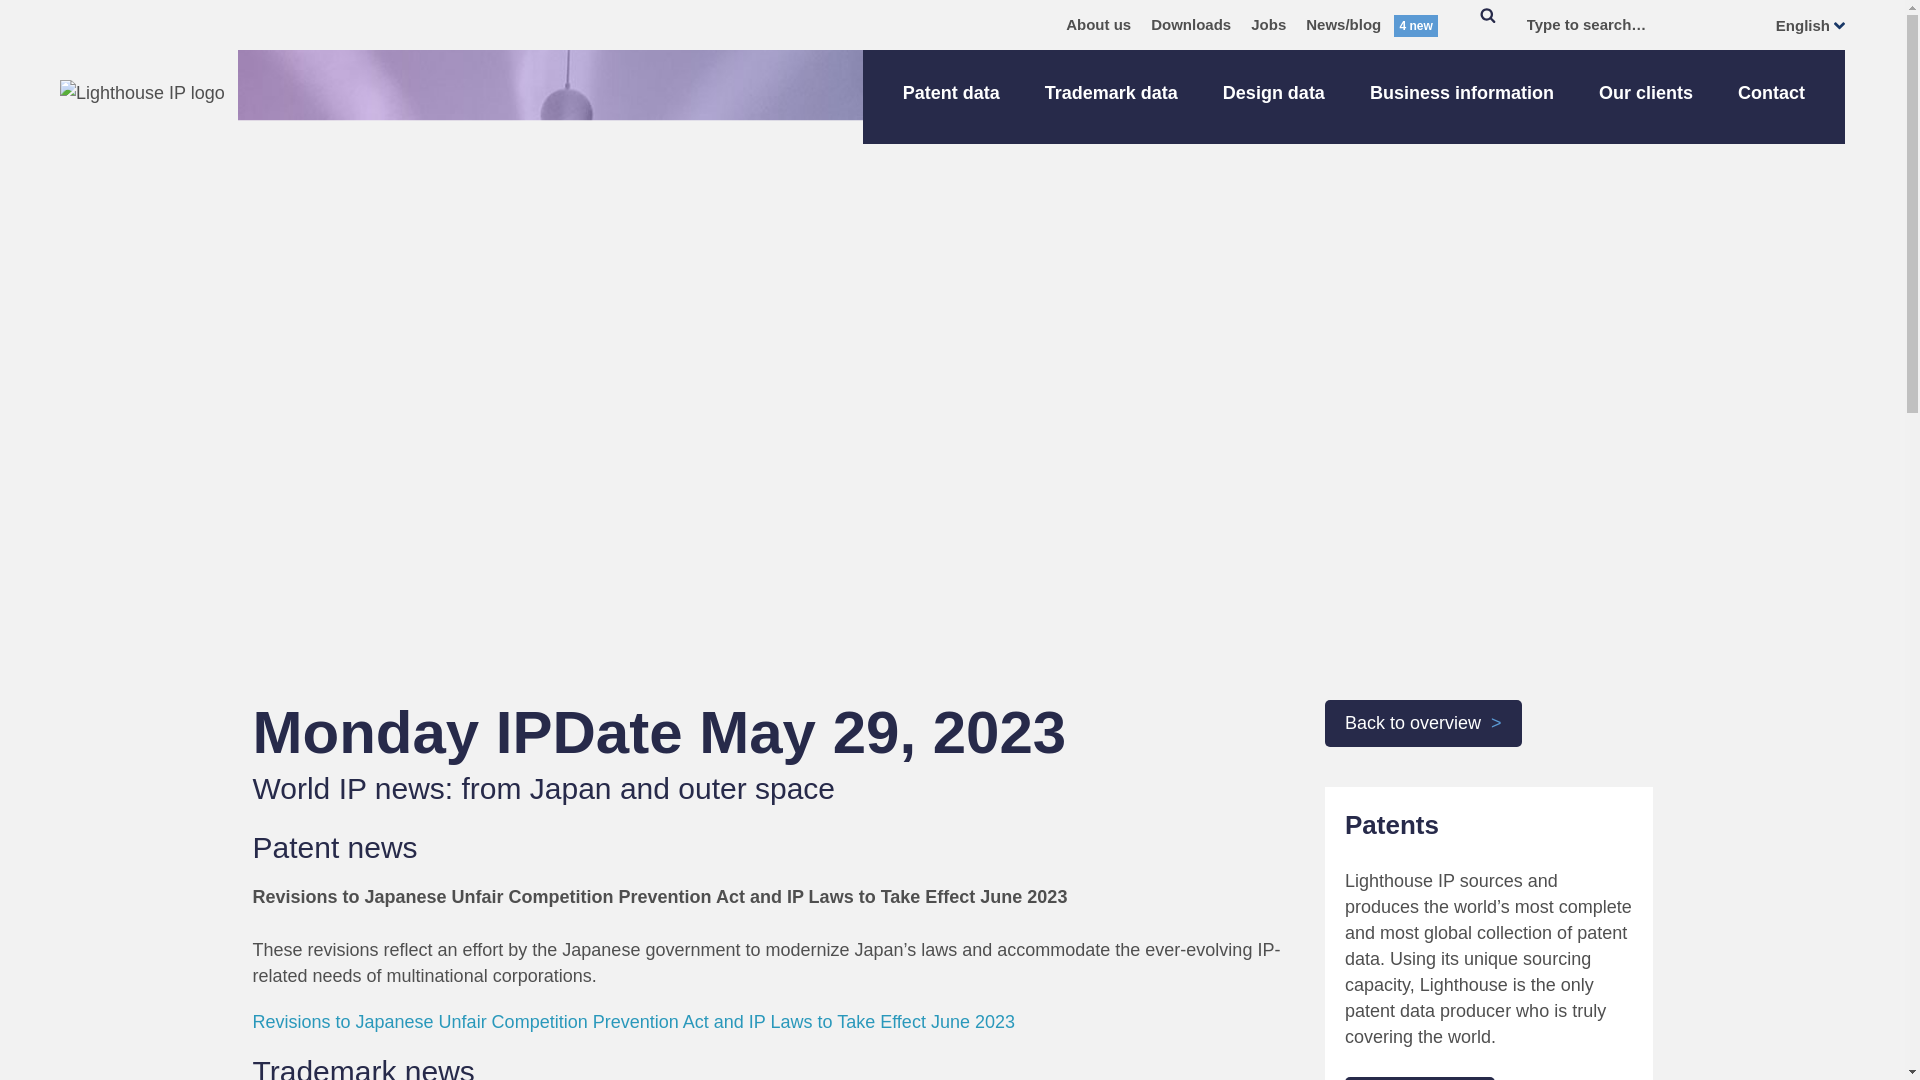  I want to click on Design data, so click(1274, 96).